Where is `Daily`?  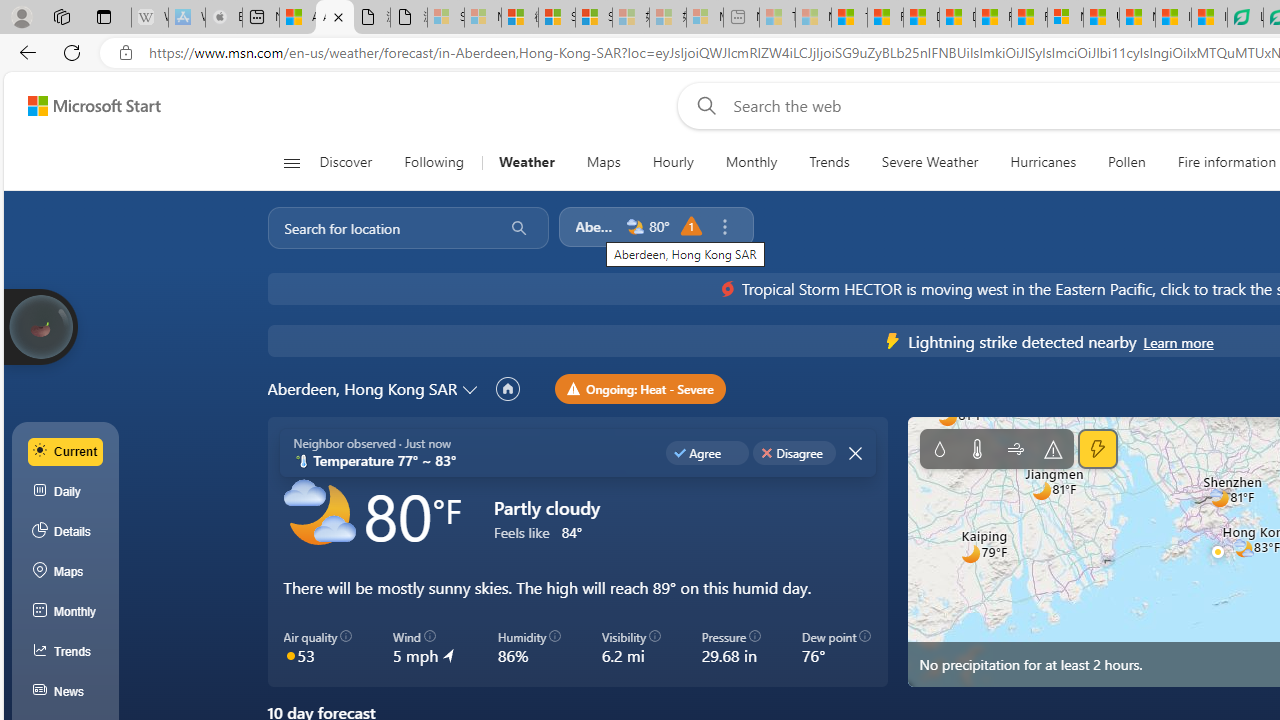 Daily is located at coordinates (66, 492).